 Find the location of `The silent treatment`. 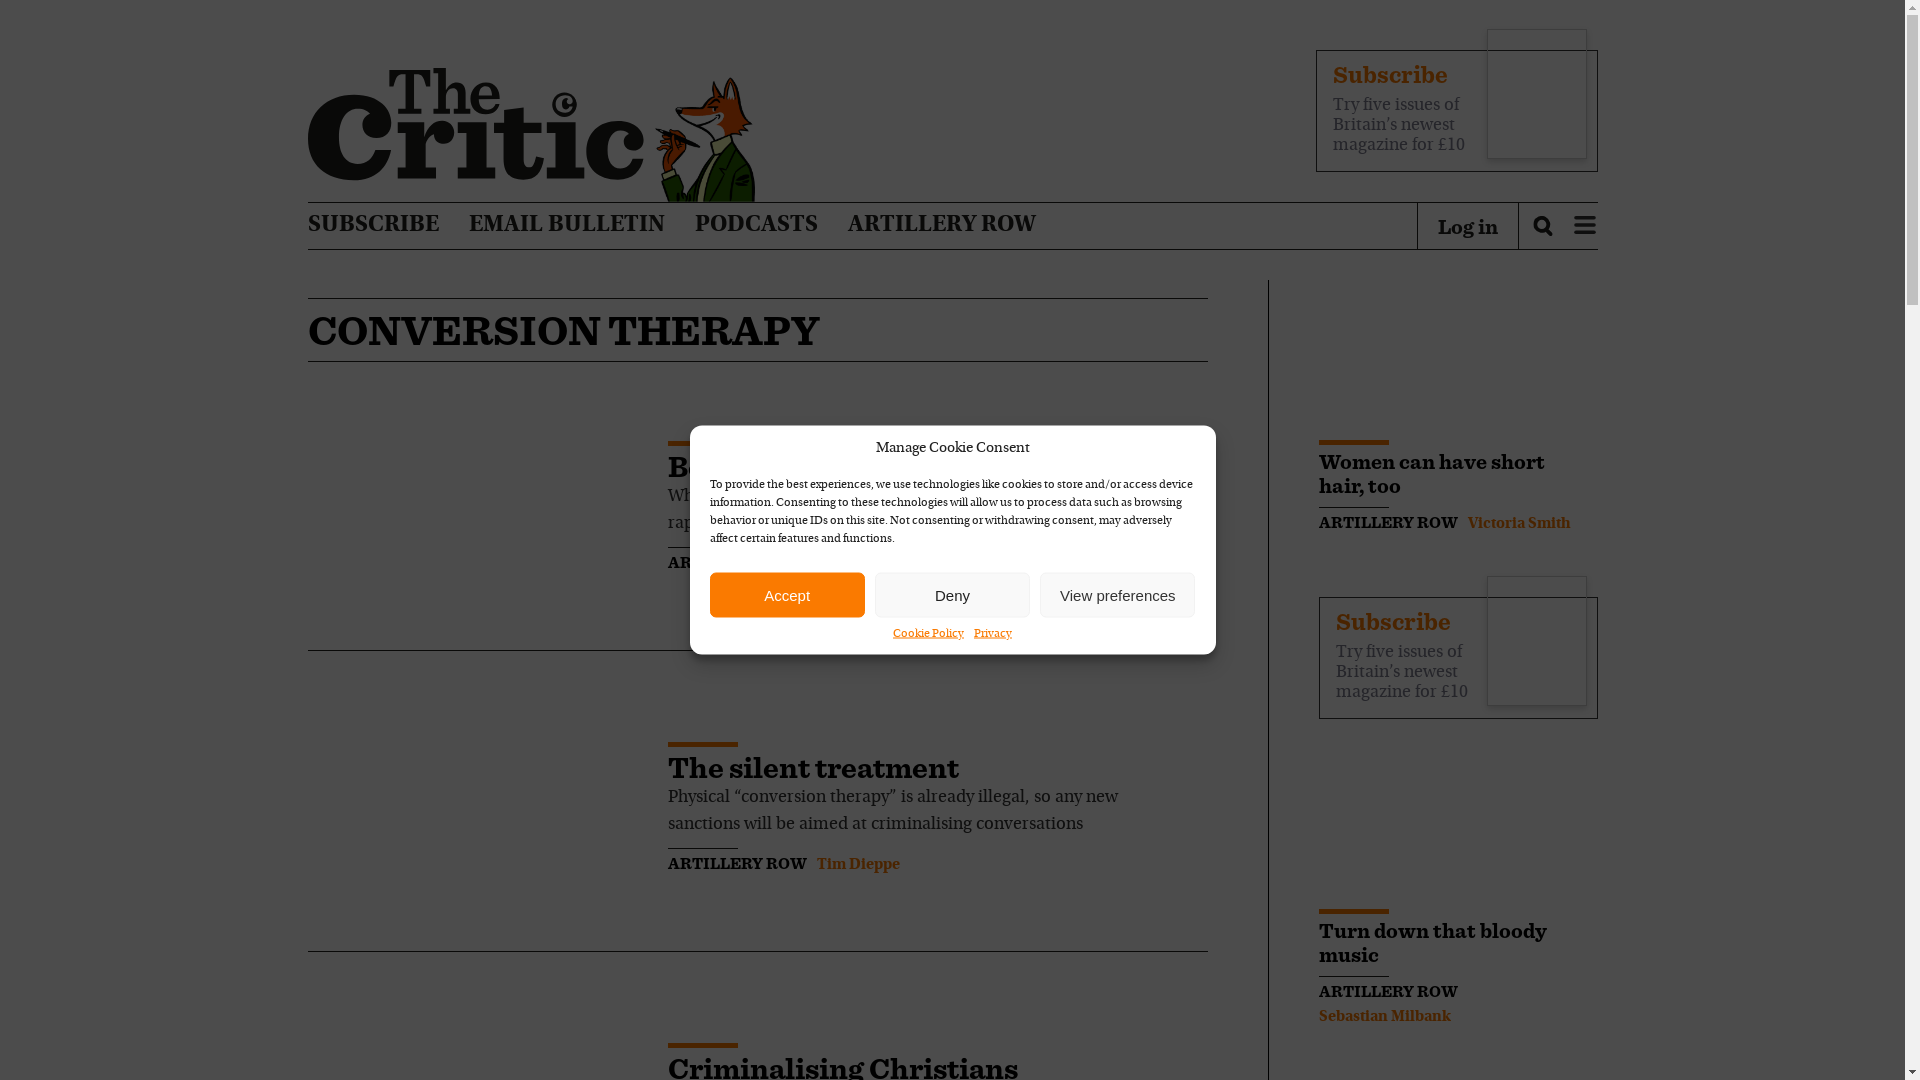

The silent treatment is located at coordinates (813, 767).